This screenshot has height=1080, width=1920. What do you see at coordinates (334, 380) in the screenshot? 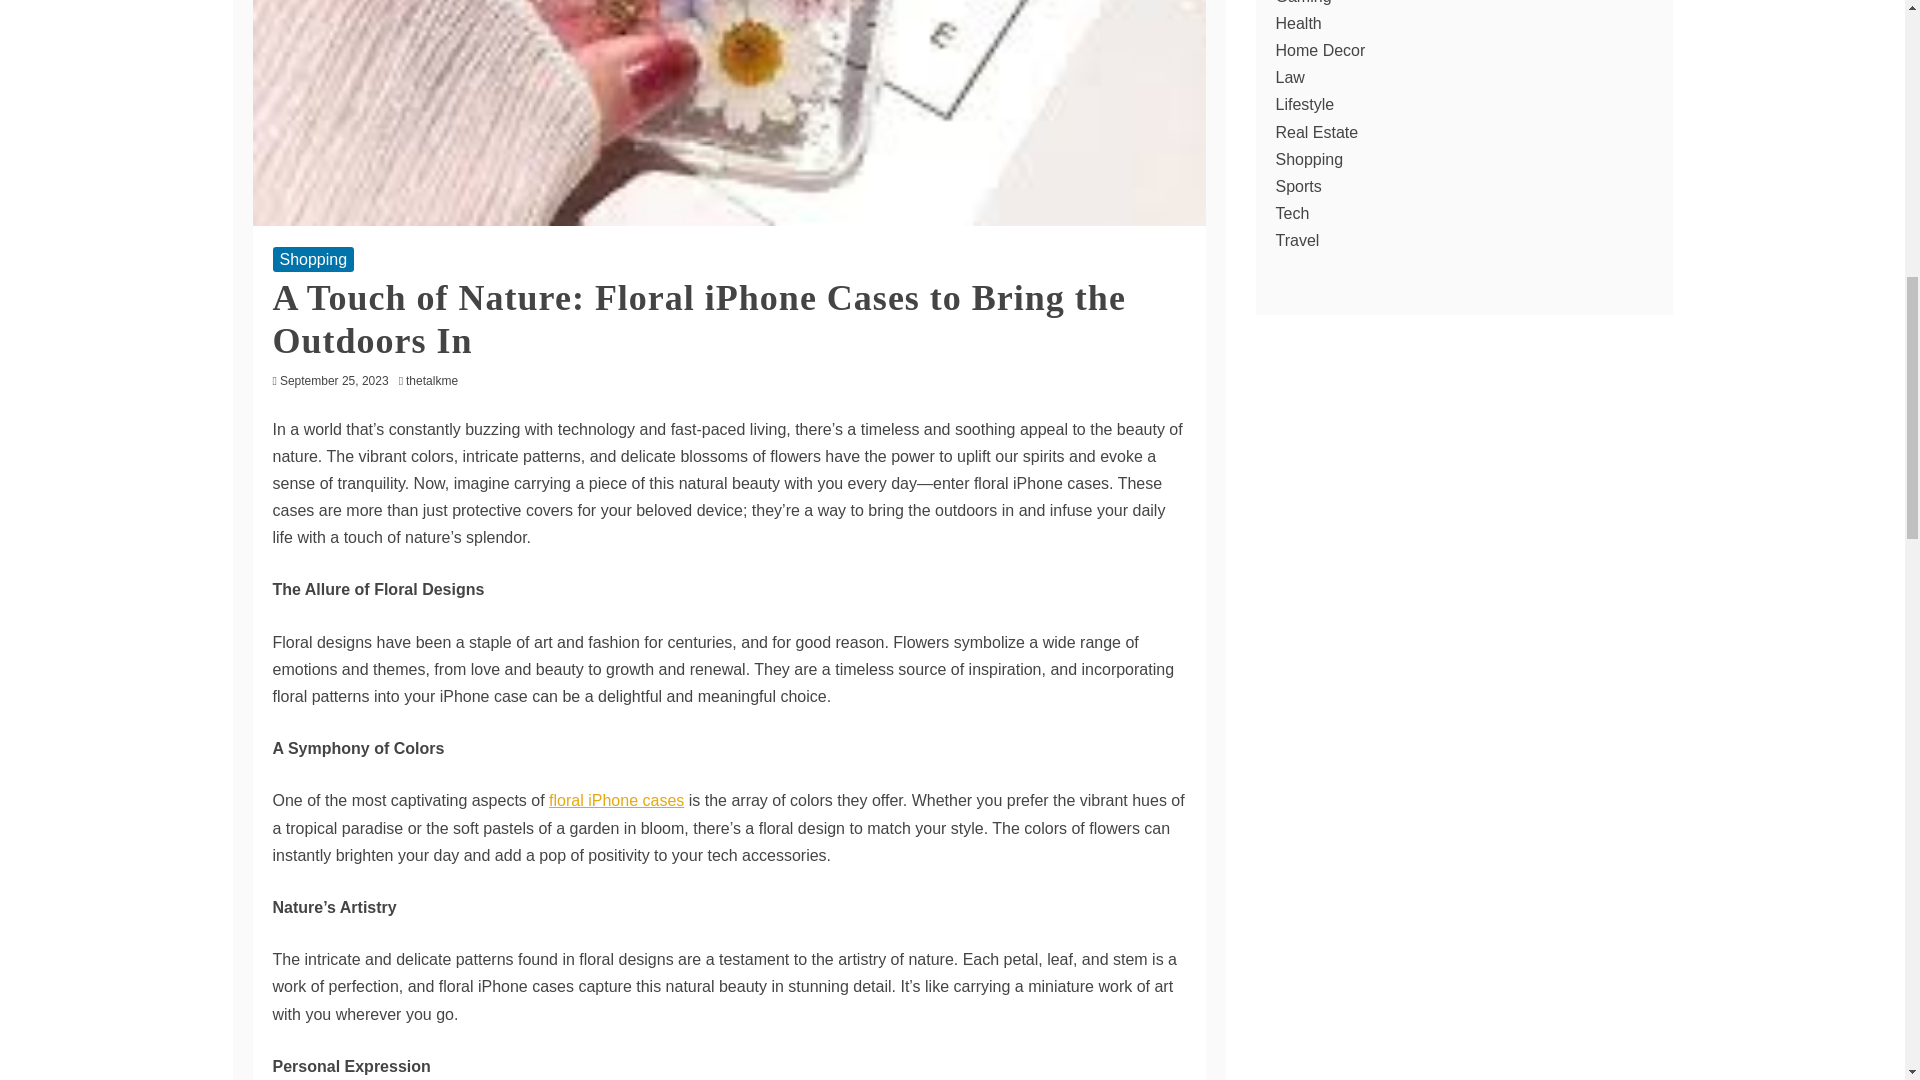
I see `September 25, 2023` at bounding box center [334, 380].